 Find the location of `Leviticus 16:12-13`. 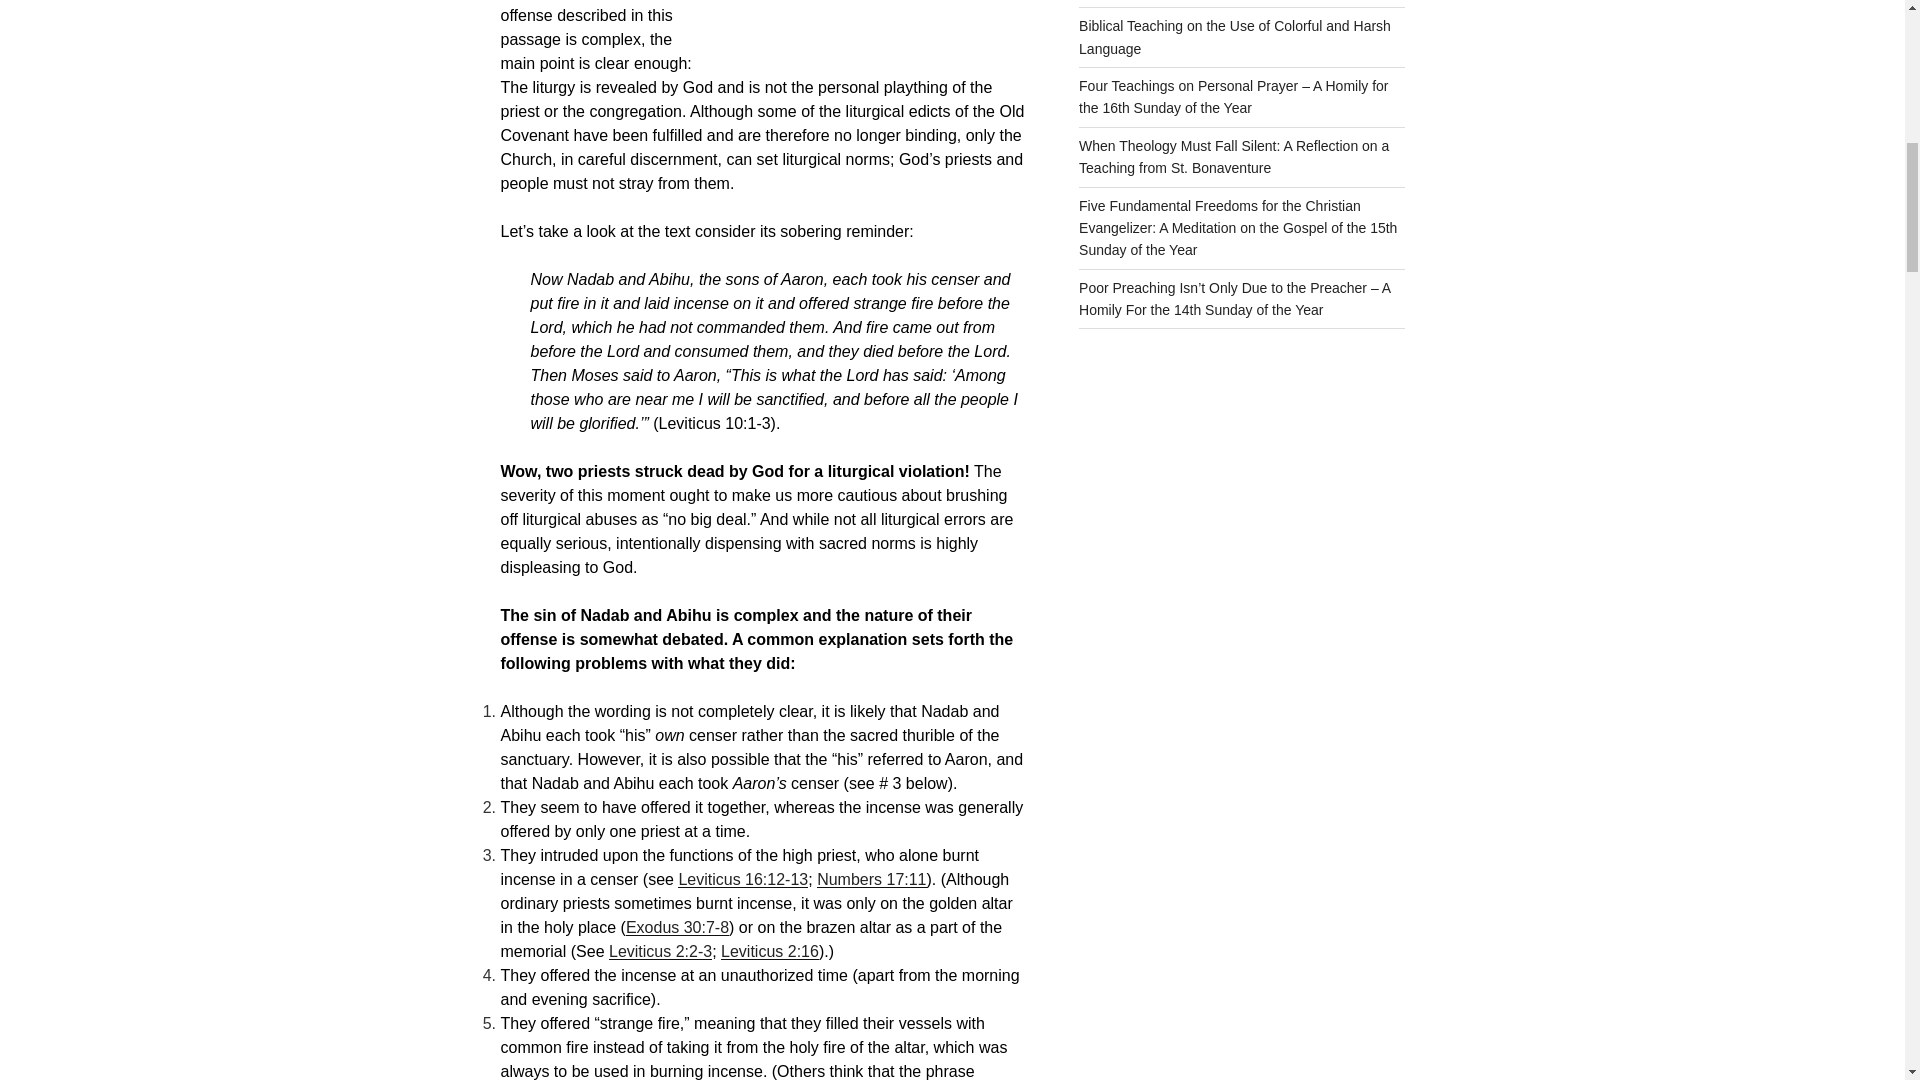

Leviticus 16:12-13 is located at coordinates (742, 878).